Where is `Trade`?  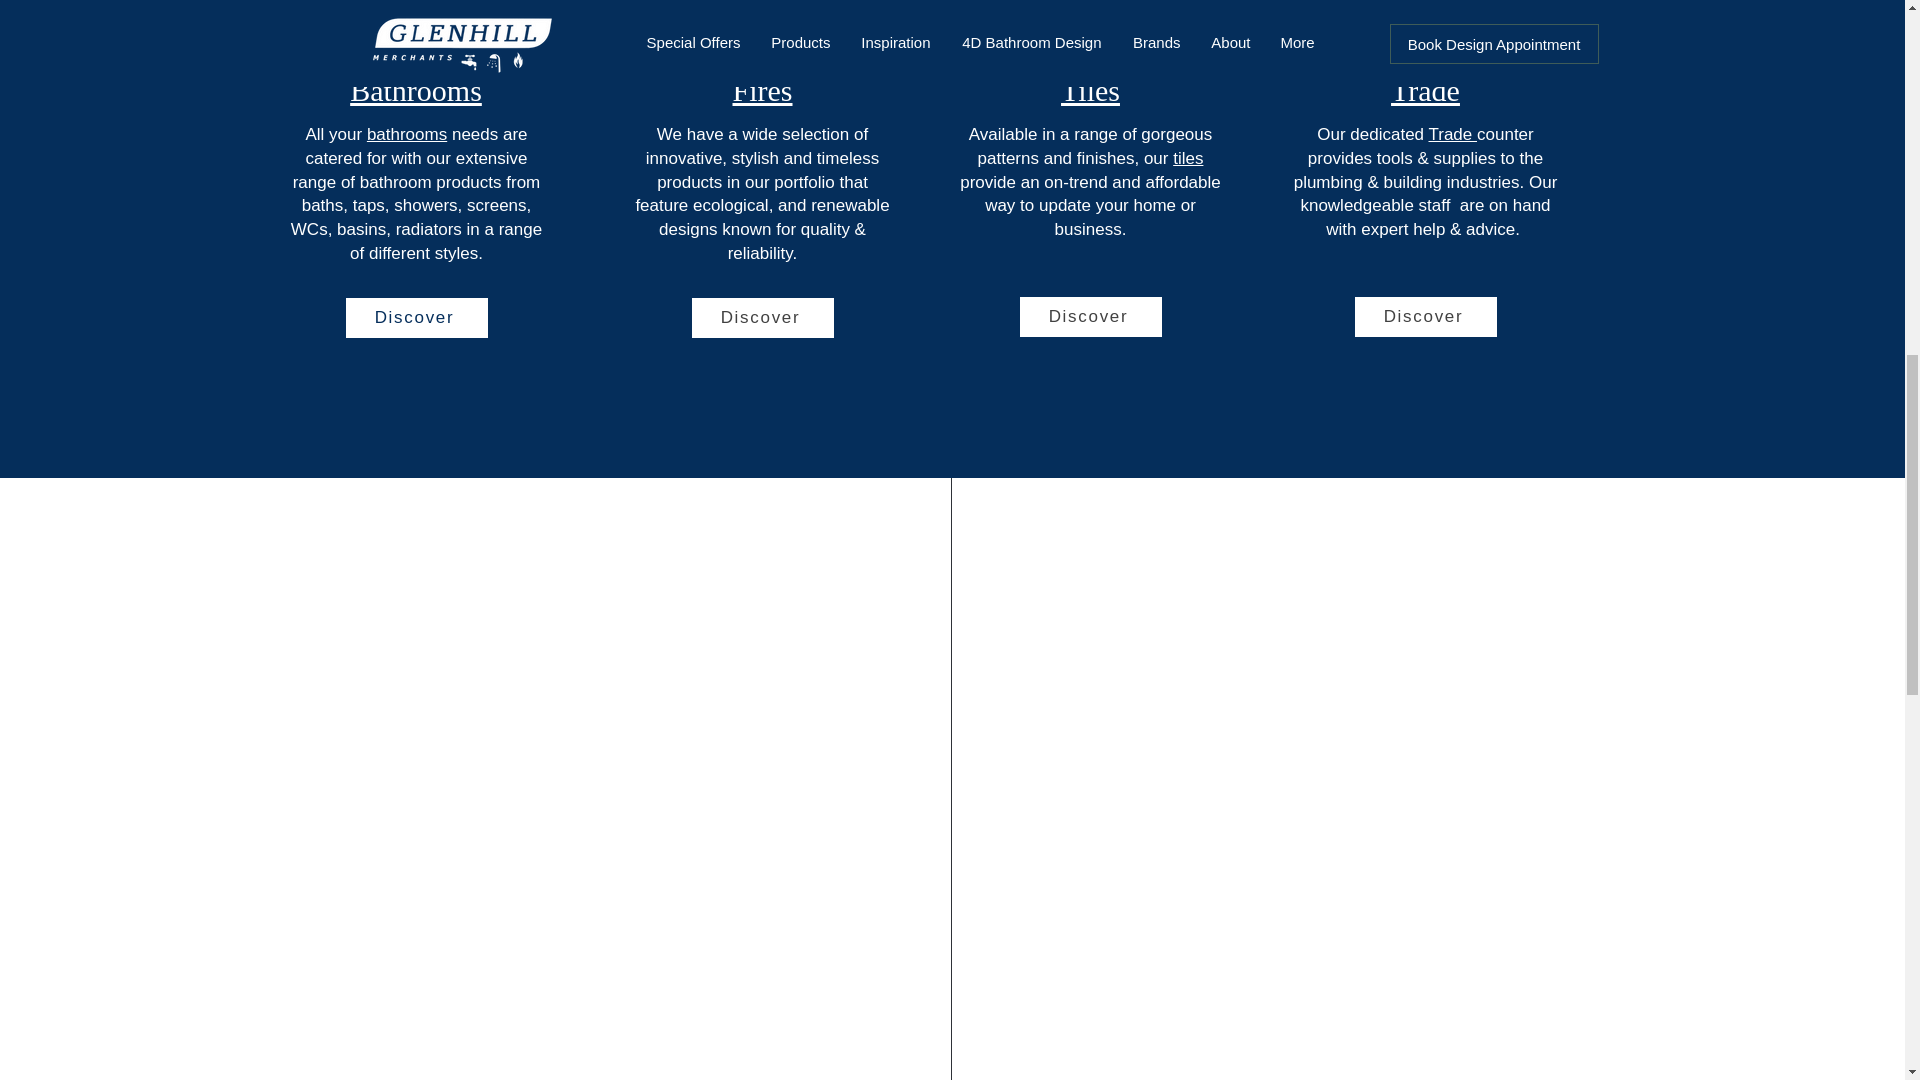
Trade is located at coordinates (1452, 134).